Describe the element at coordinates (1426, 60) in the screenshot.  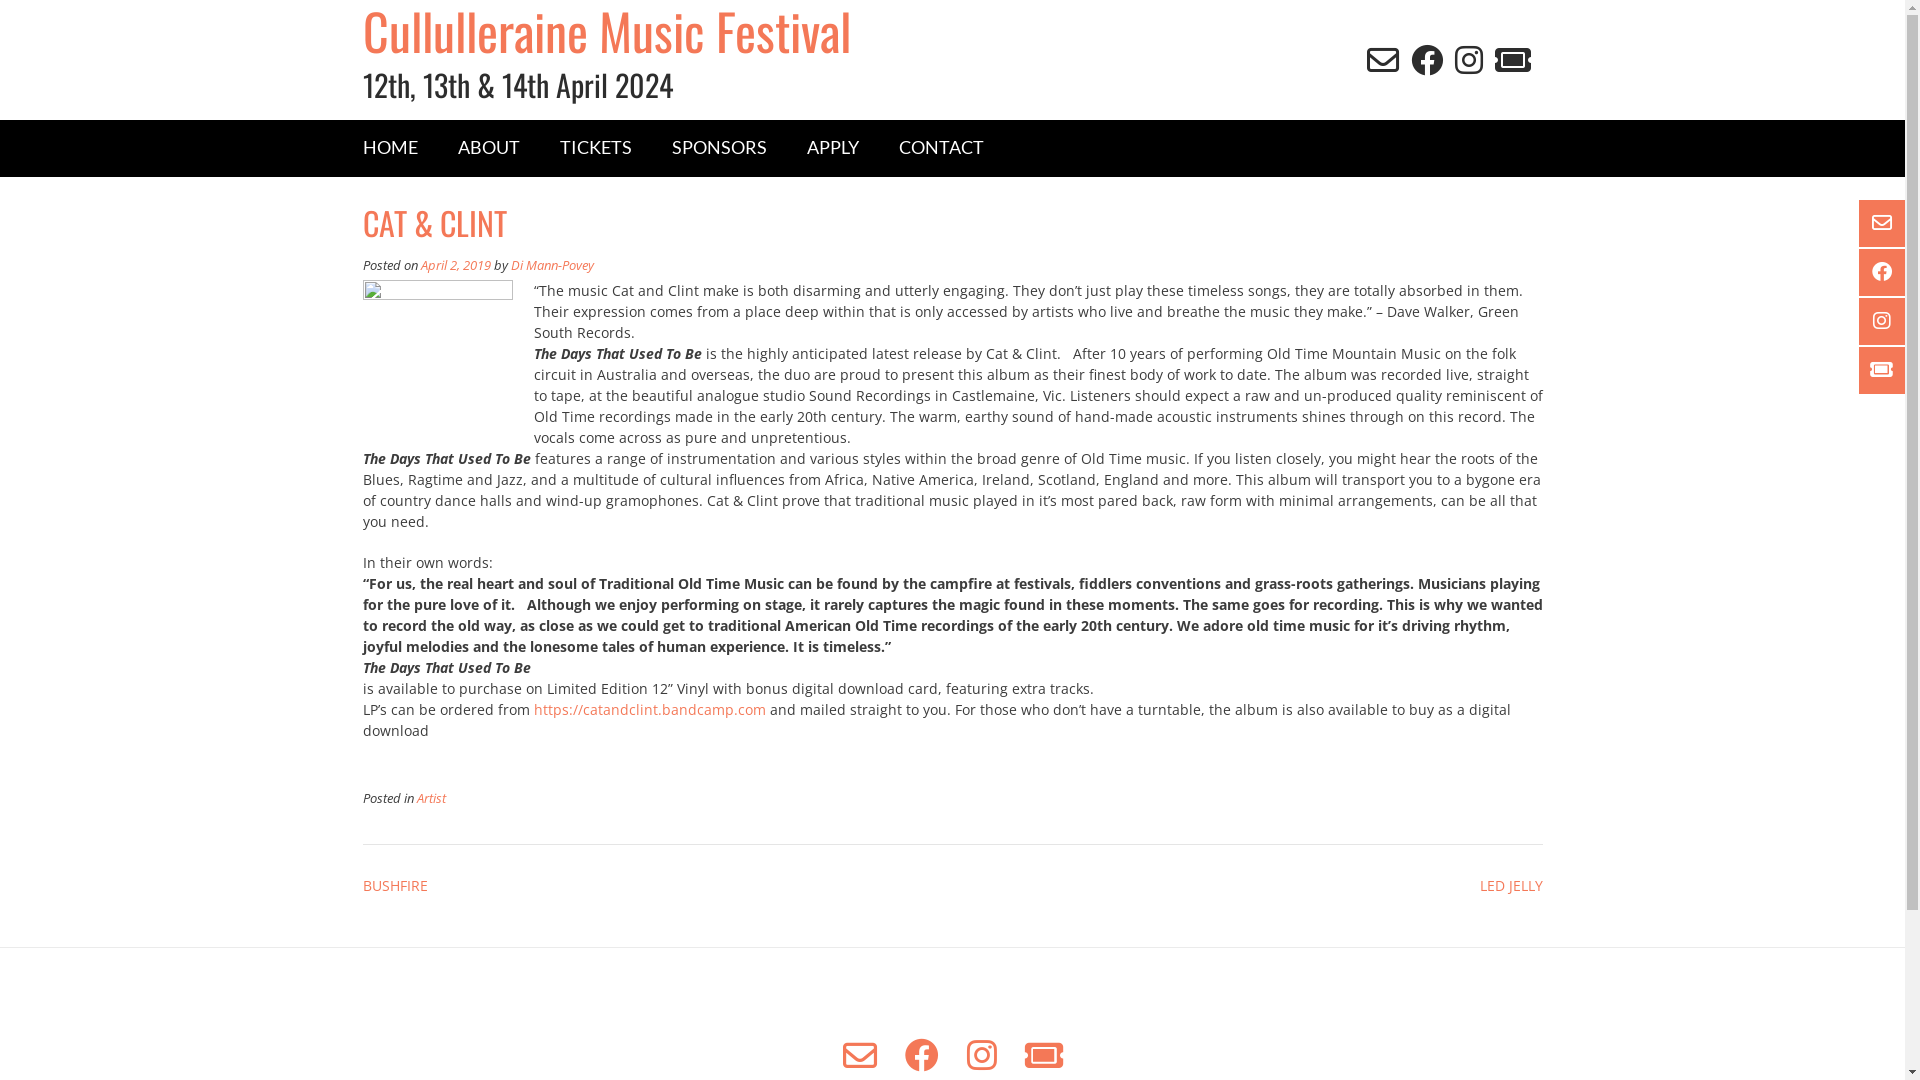
I see `Find Us on Facebook` at that location.